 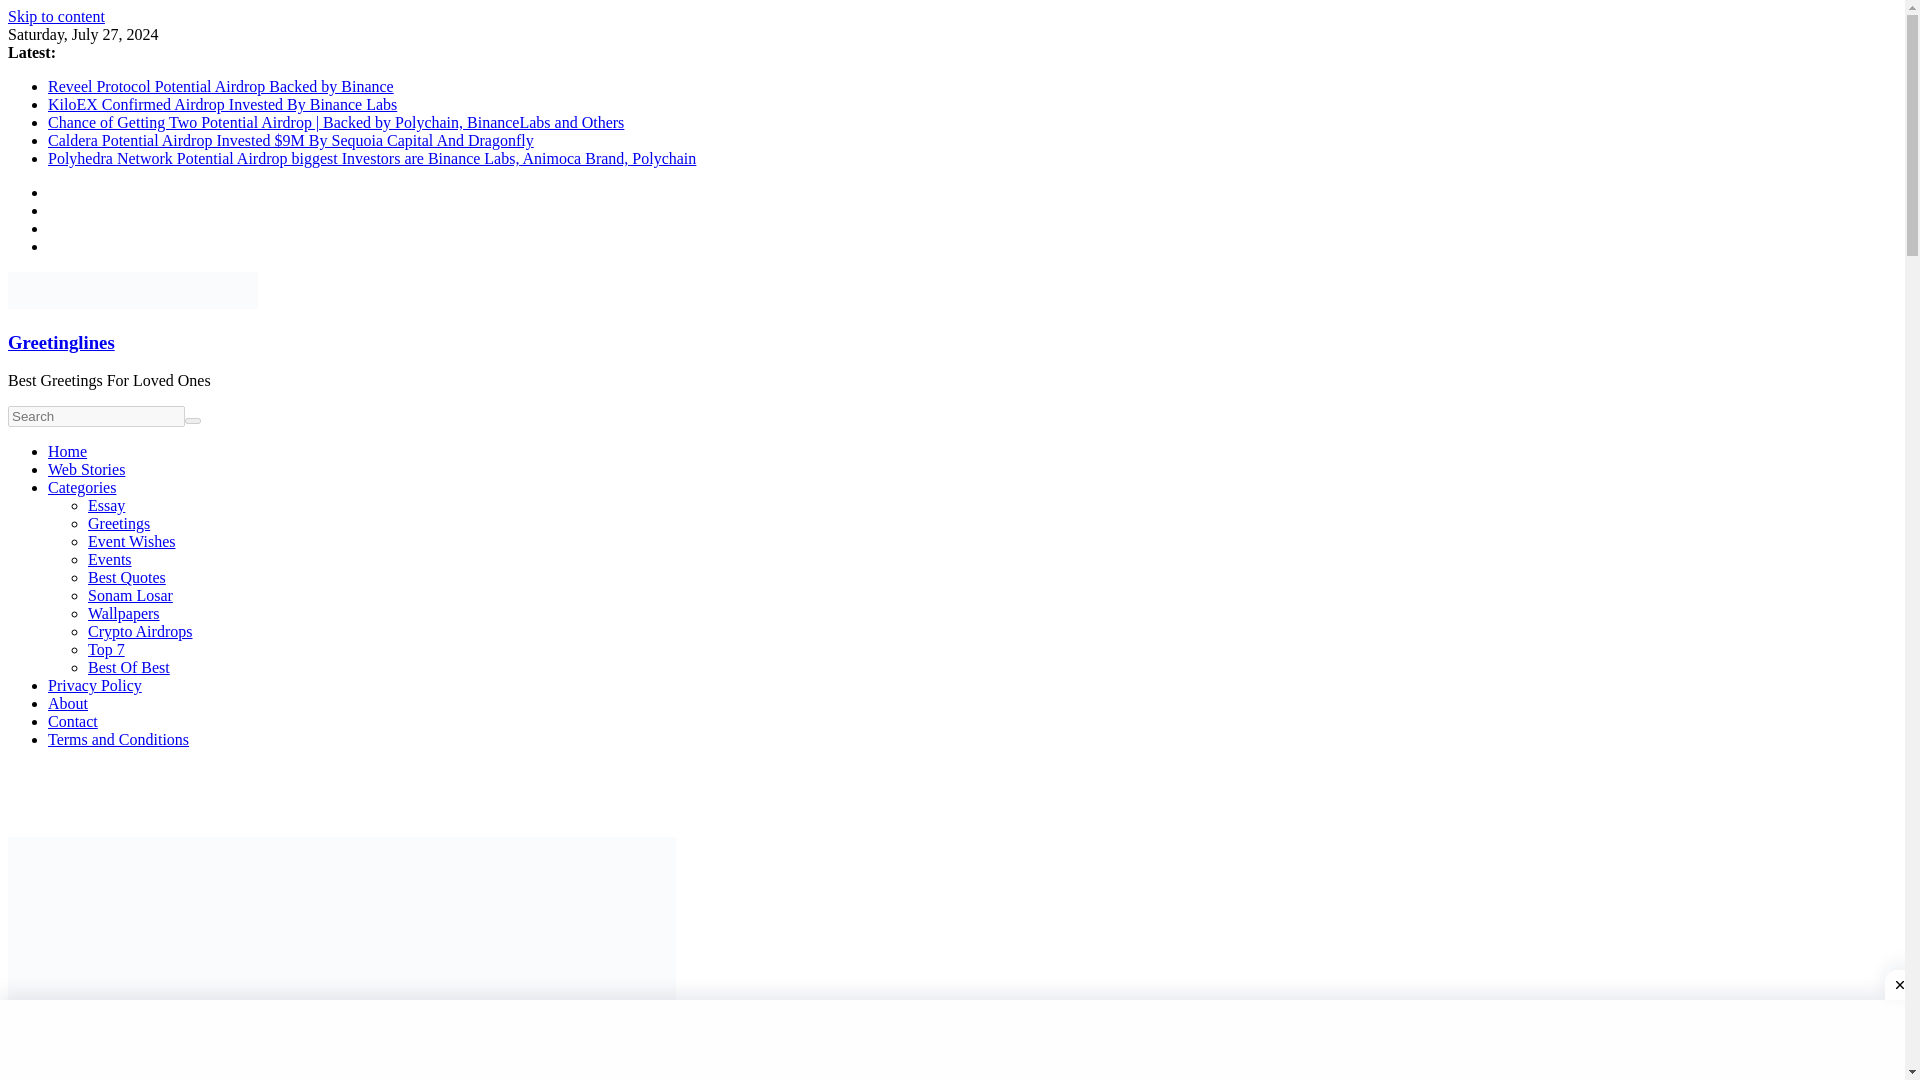 What do you see at coordinates (132, 541) in the screenshot?
I see `Event Wishes` at bounding box center [132, 541].